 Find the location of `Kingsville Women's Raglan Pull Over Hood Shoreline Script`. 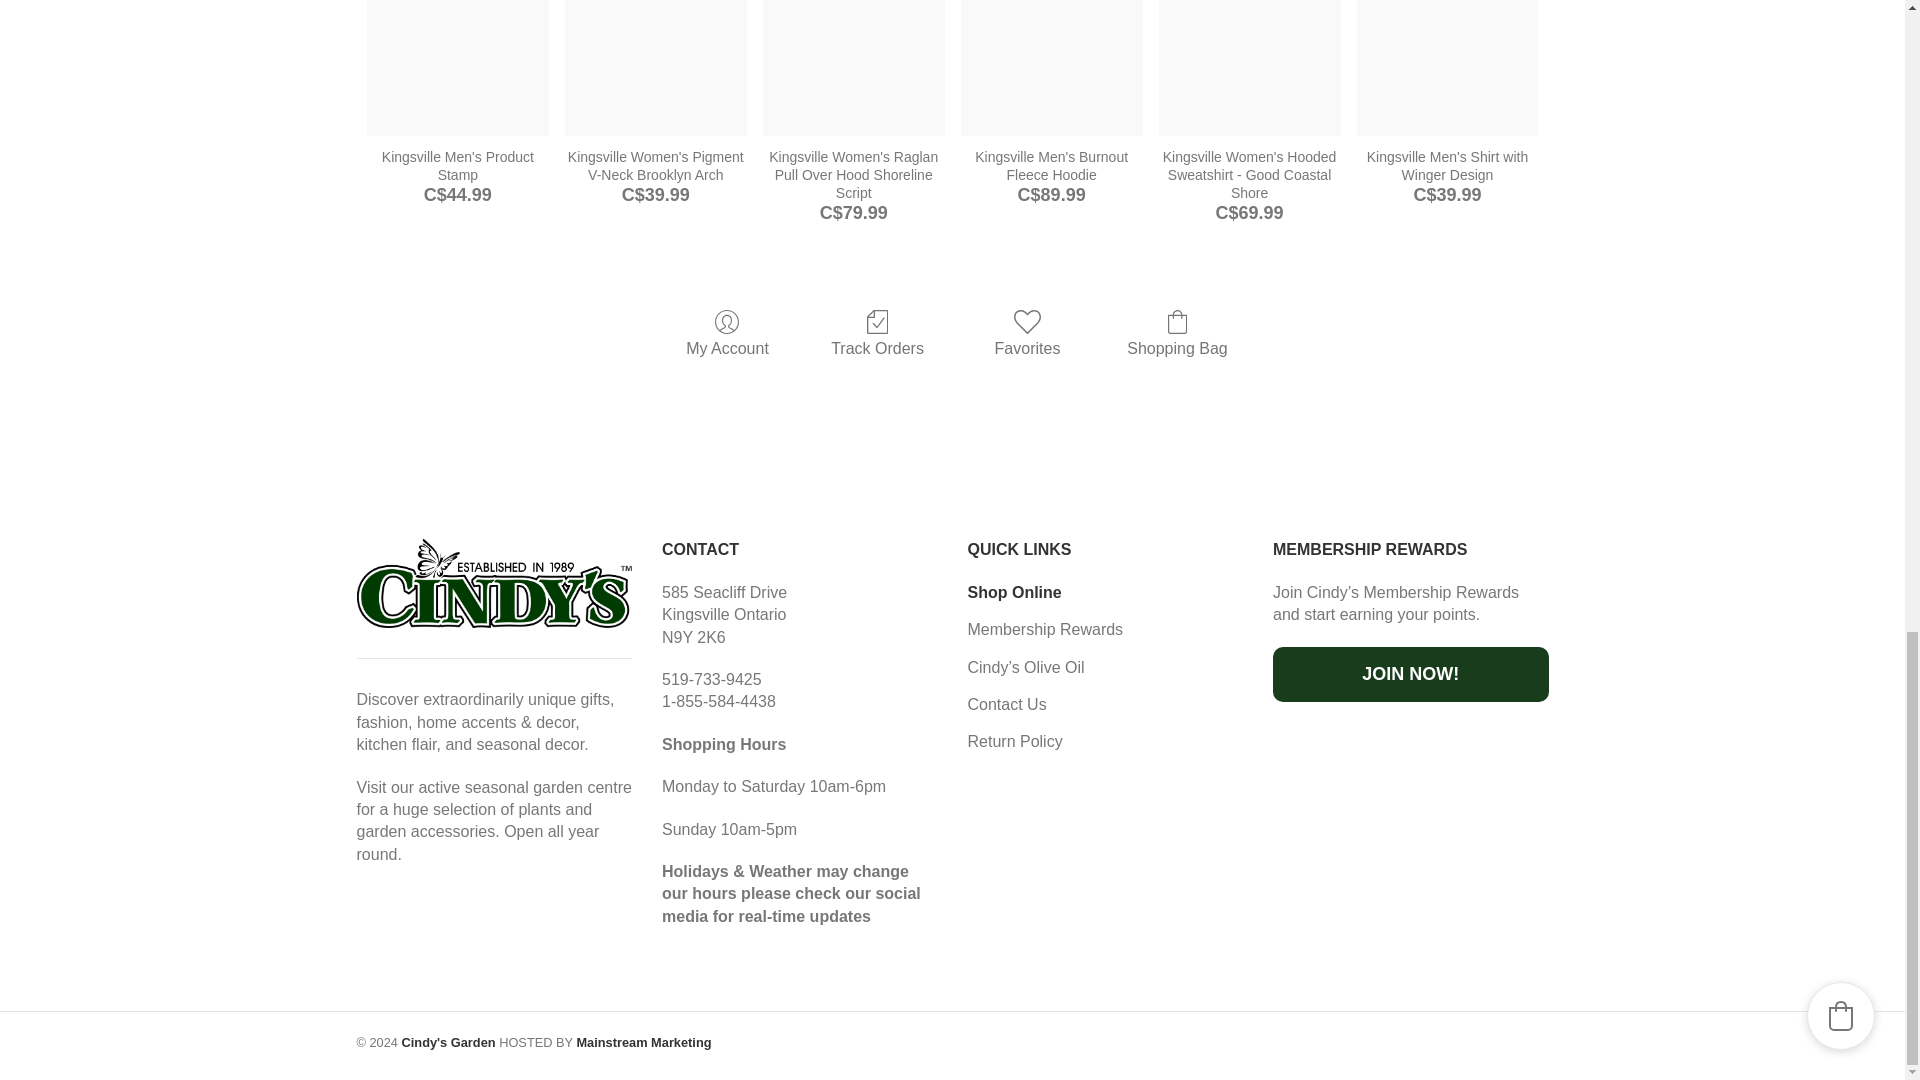

Kingsville Women's Raglan Pull Over Hood Shoreline Script is located at coordinates (853, 68).